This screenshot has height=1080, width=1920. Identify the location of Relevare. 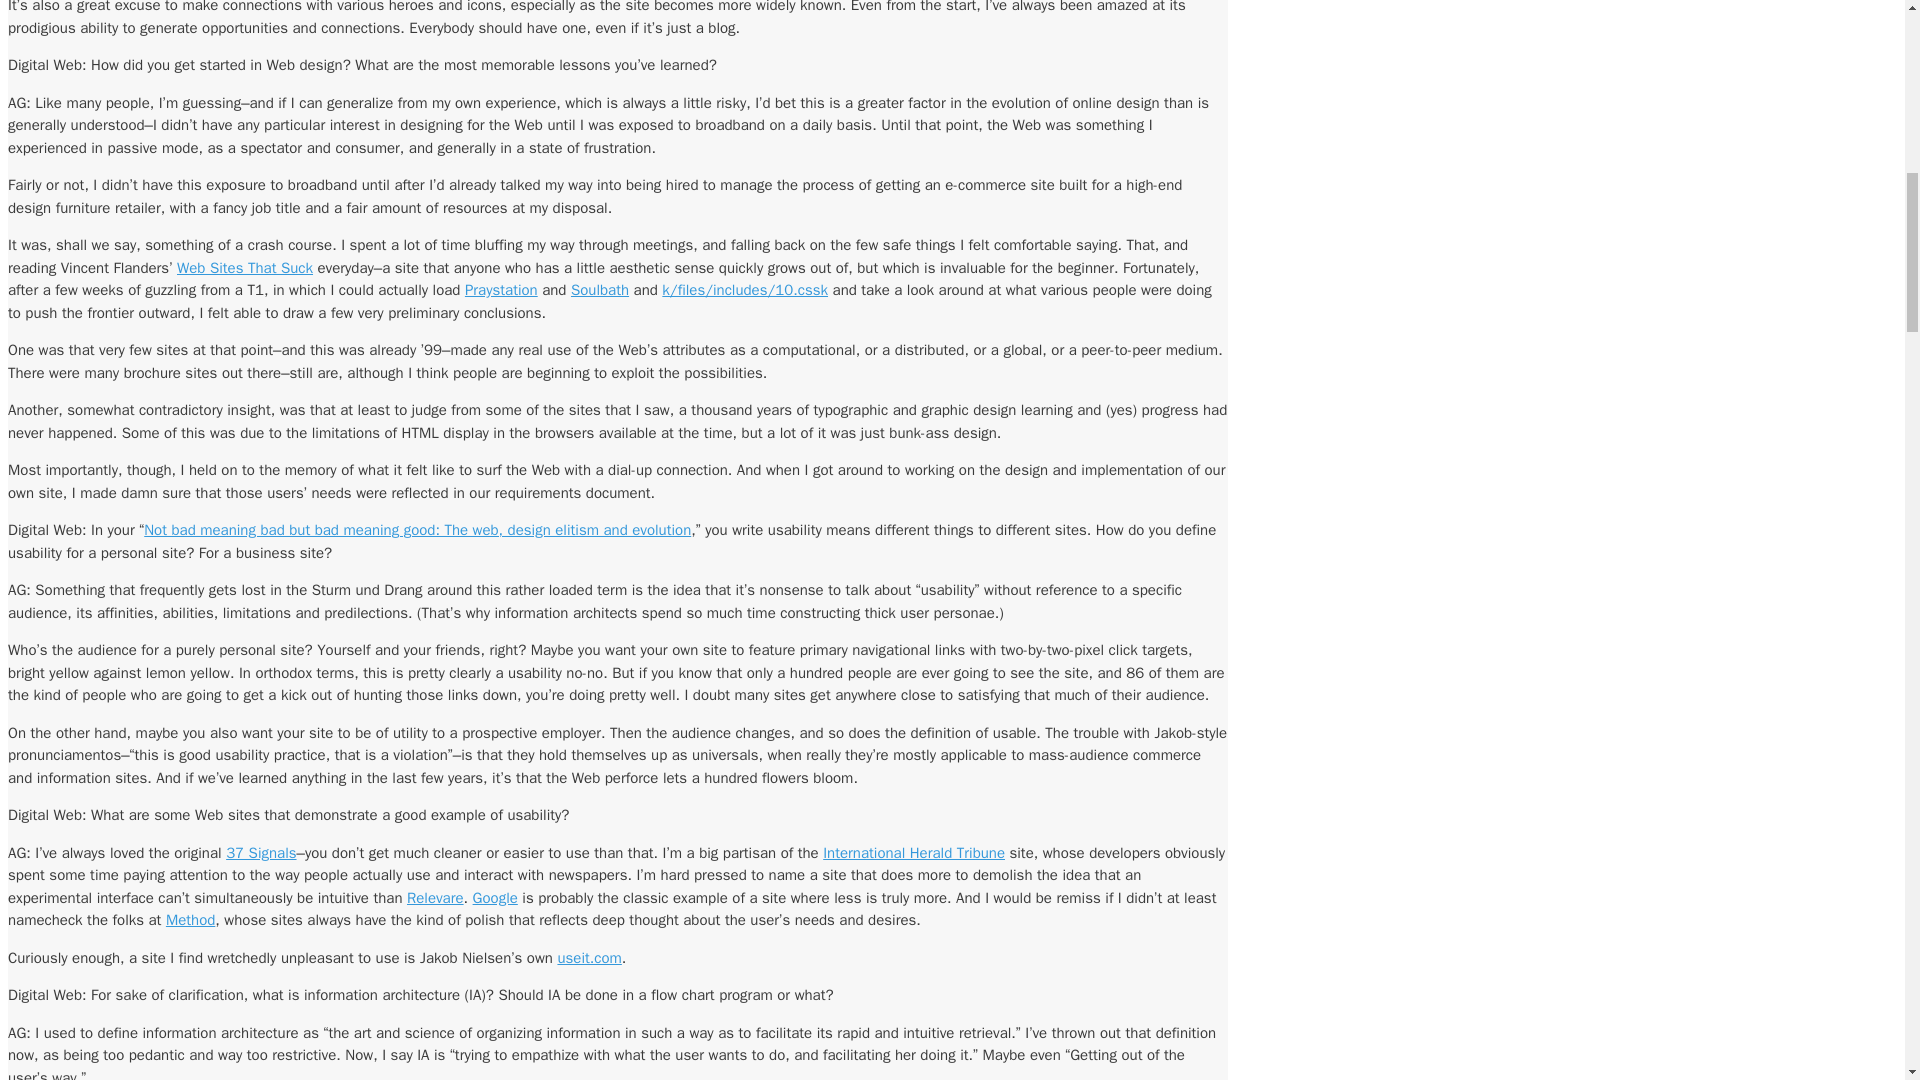
(436, 898).